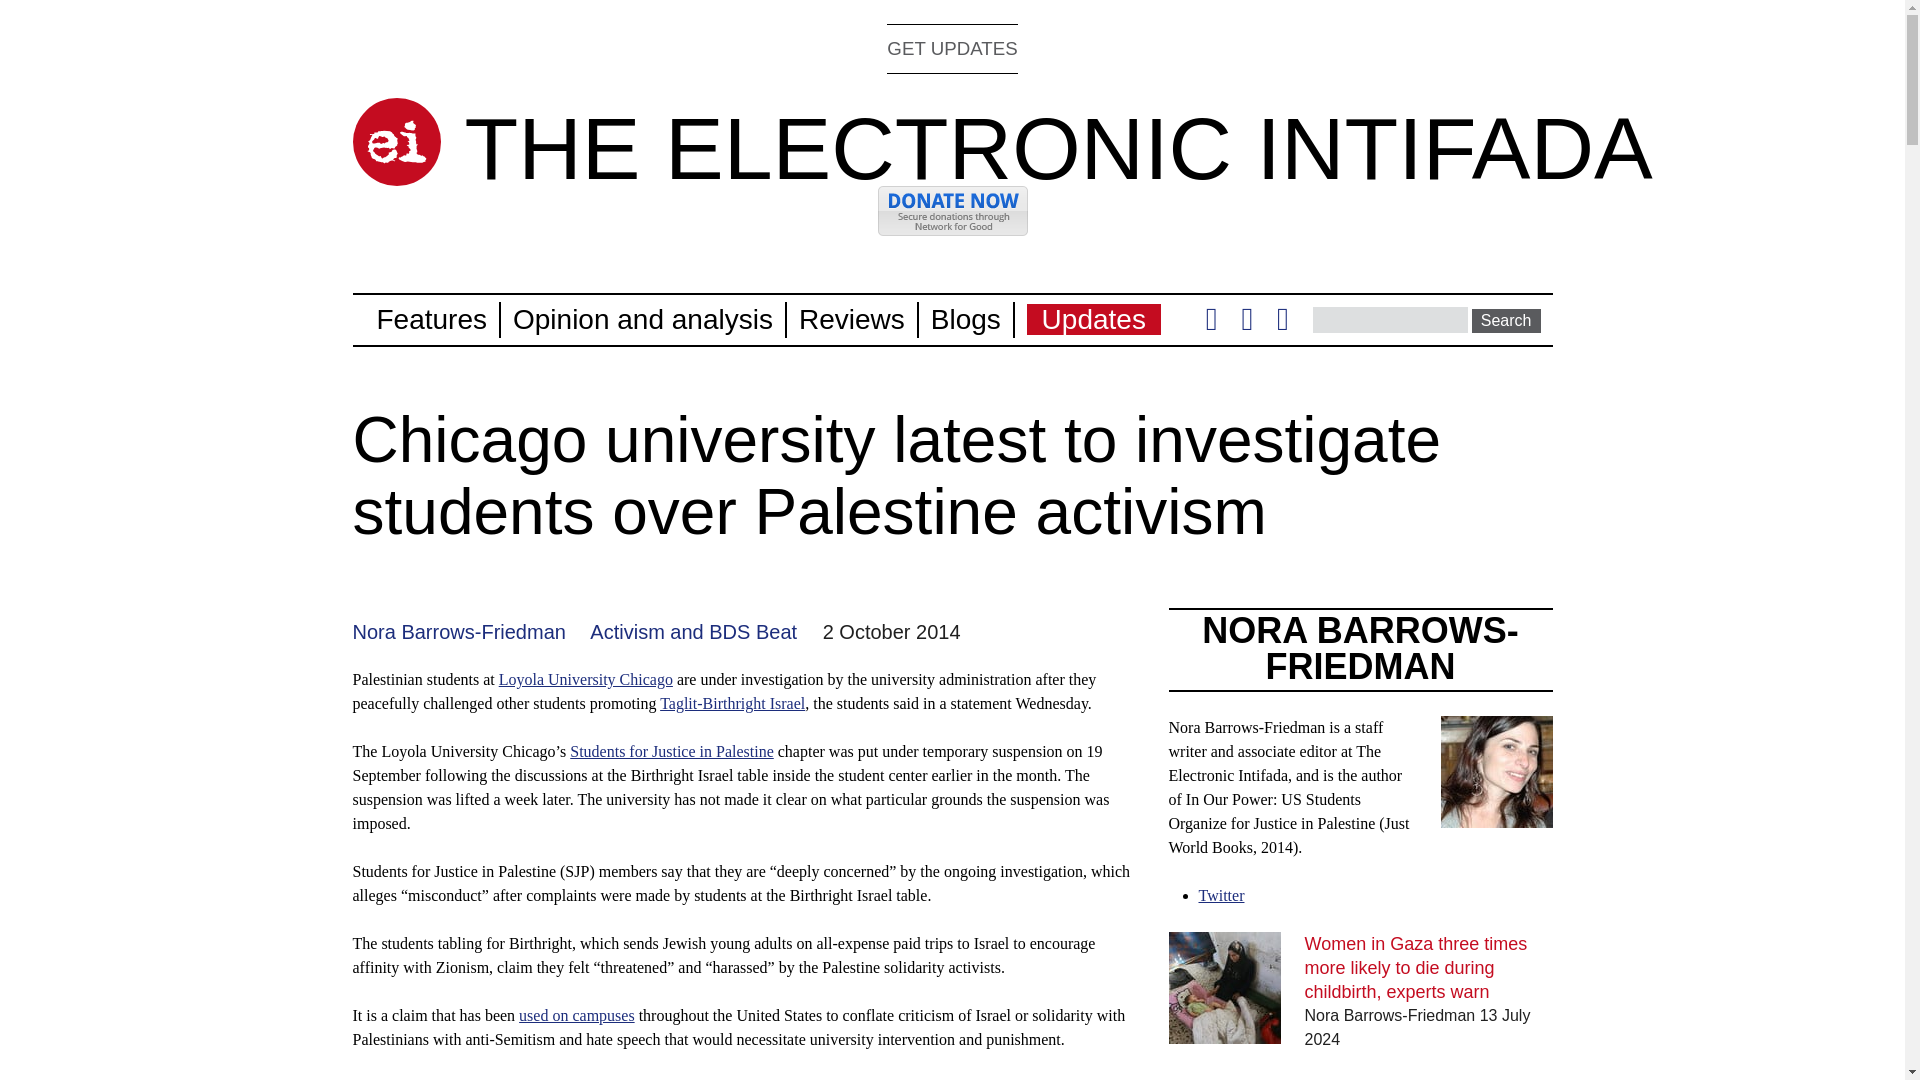 The image size is (1920, 1080). Describe the element at coordinates (458, 632) in the screenshot. I see `Nora Barrows-Friedman` at that location.